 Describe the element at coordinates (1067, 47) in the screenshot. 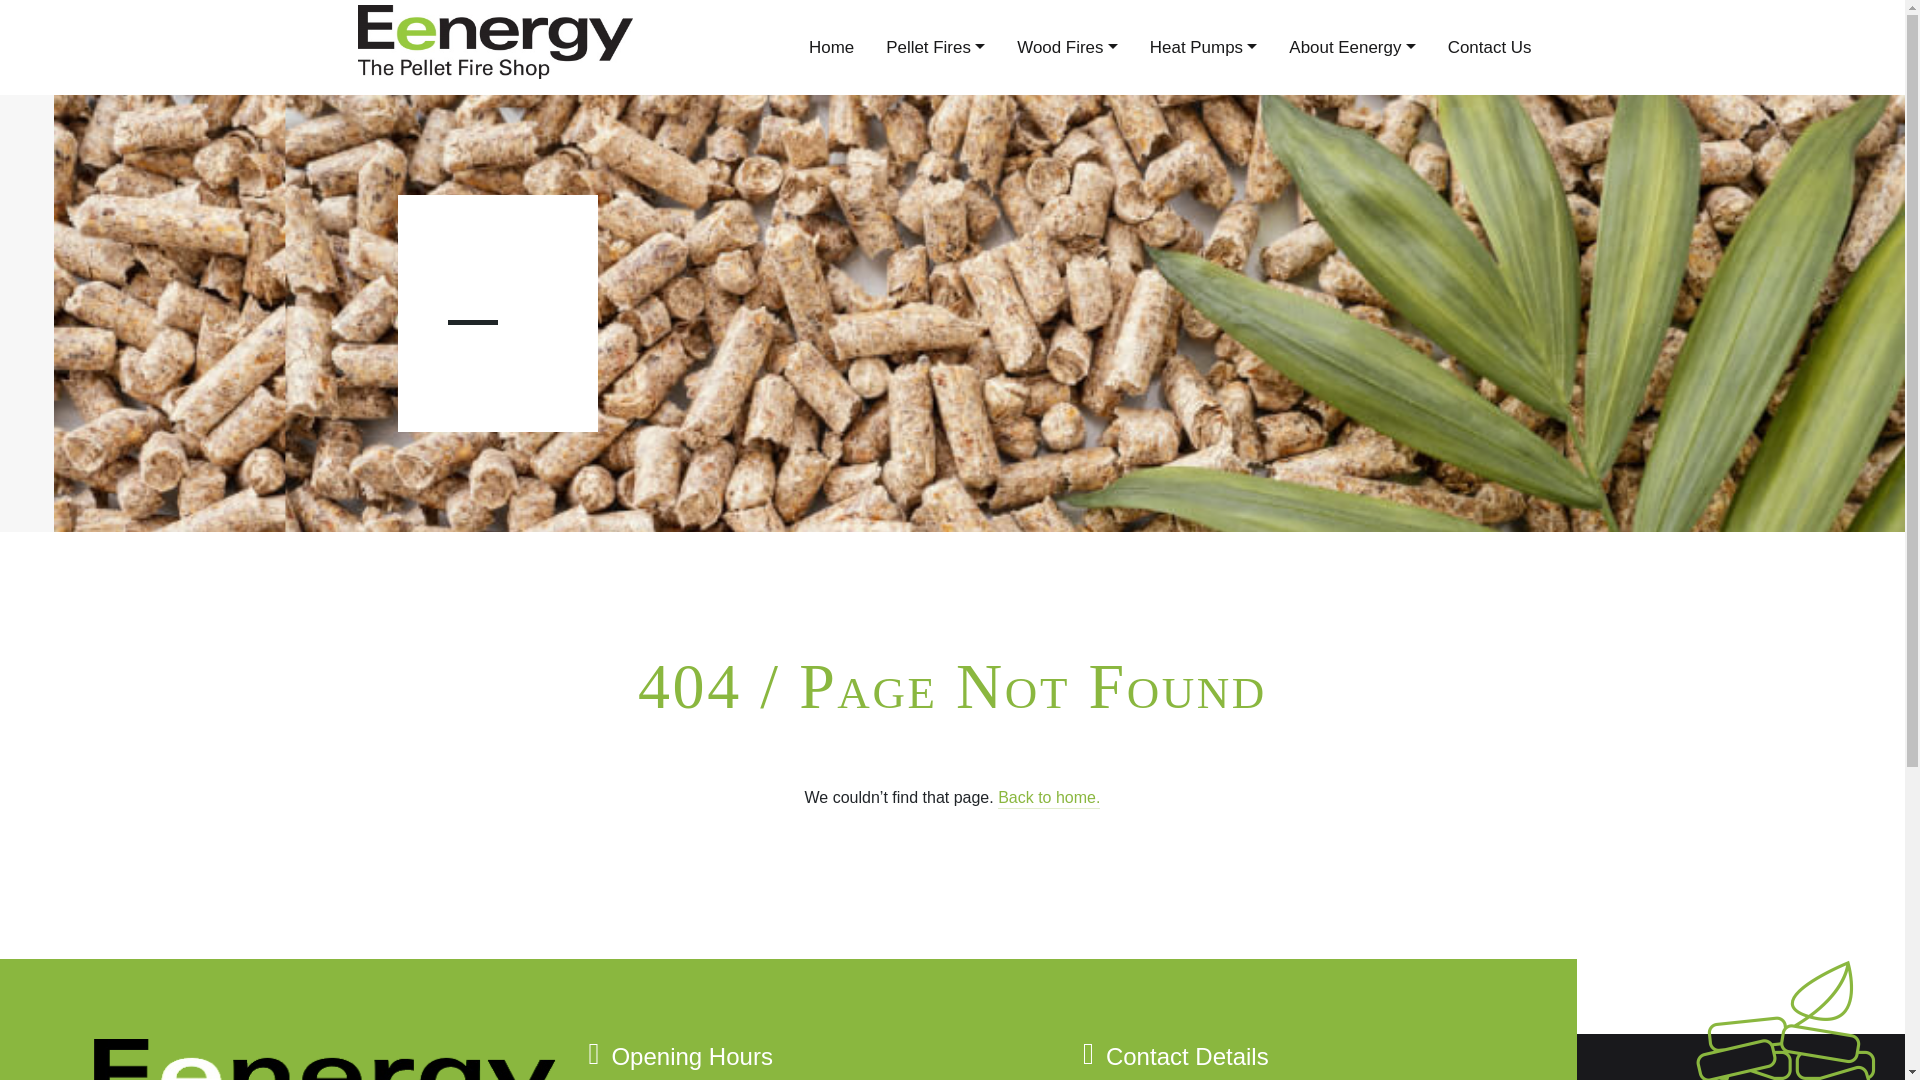

I see `Wood Fires` at that location.